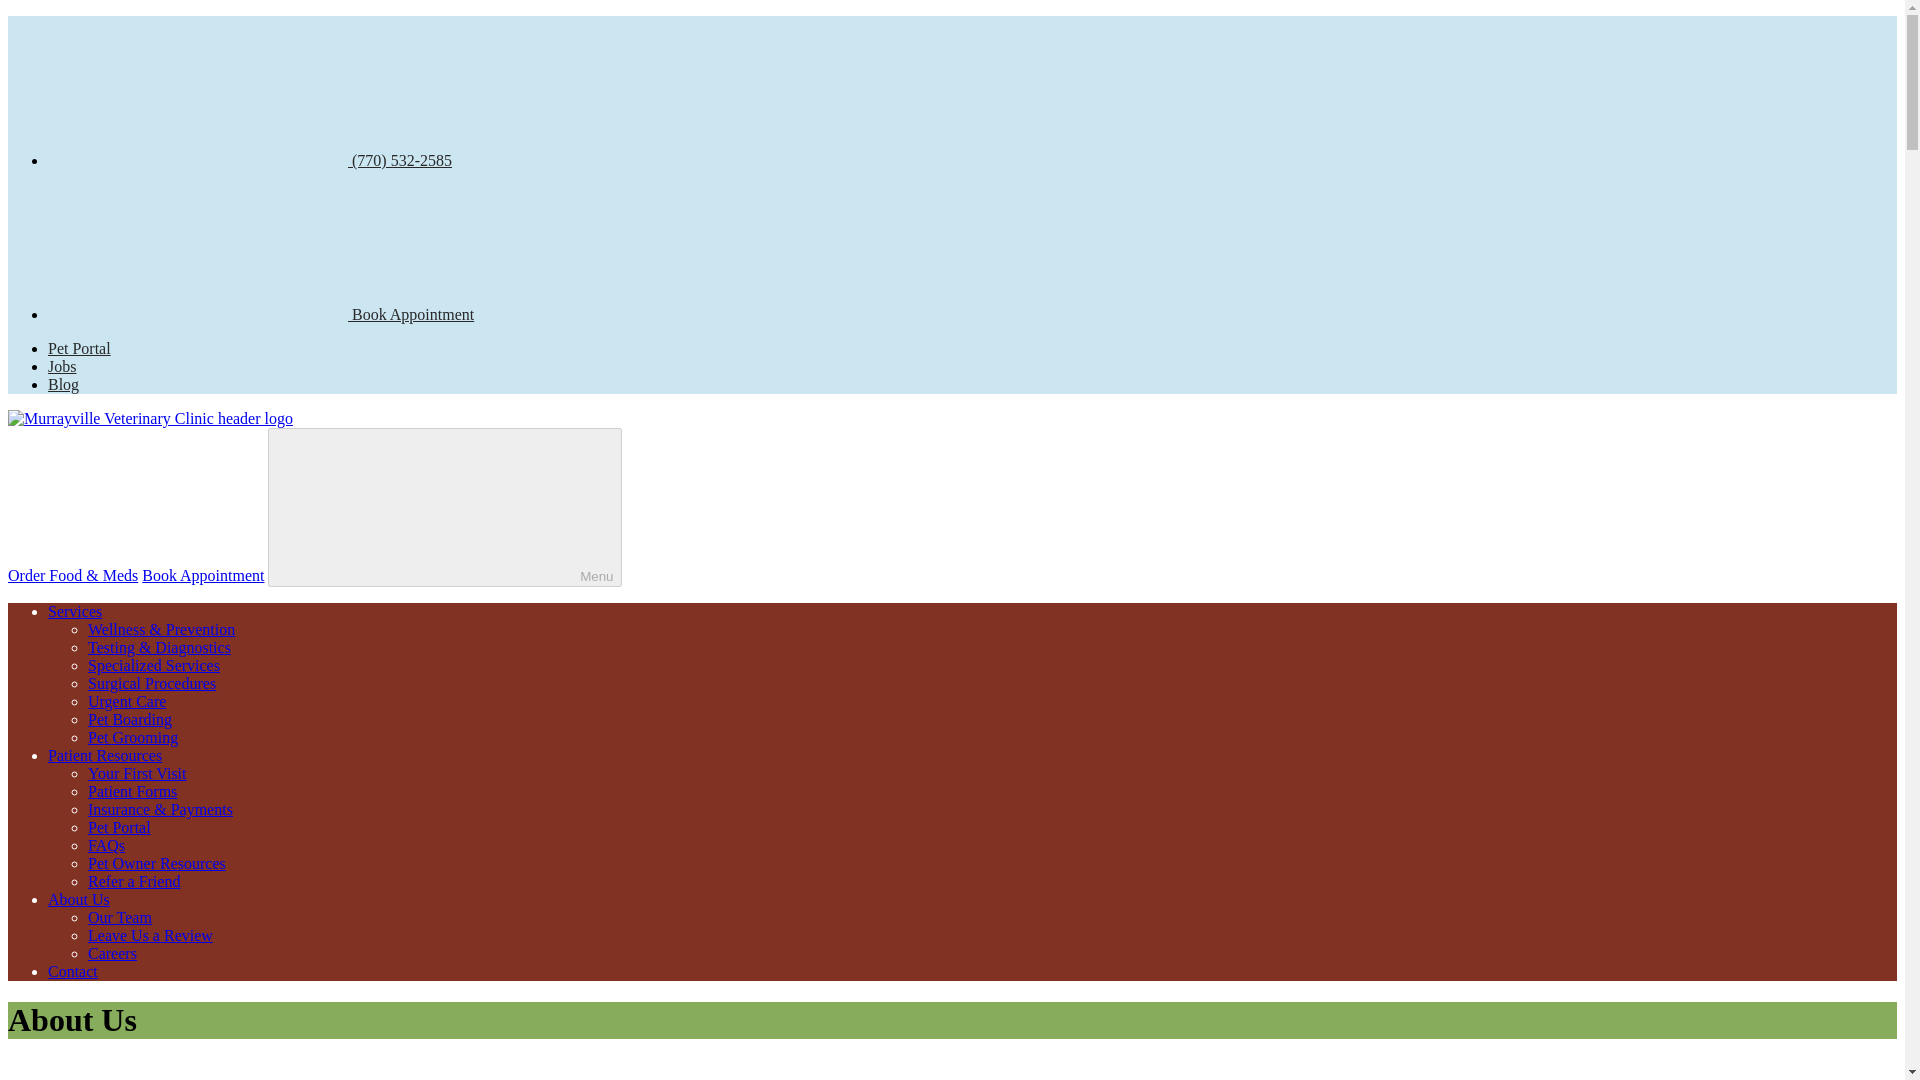 The width and height of the screenshot is (1920, 1080). I want to click on Book Appointment, so click(261, 314).